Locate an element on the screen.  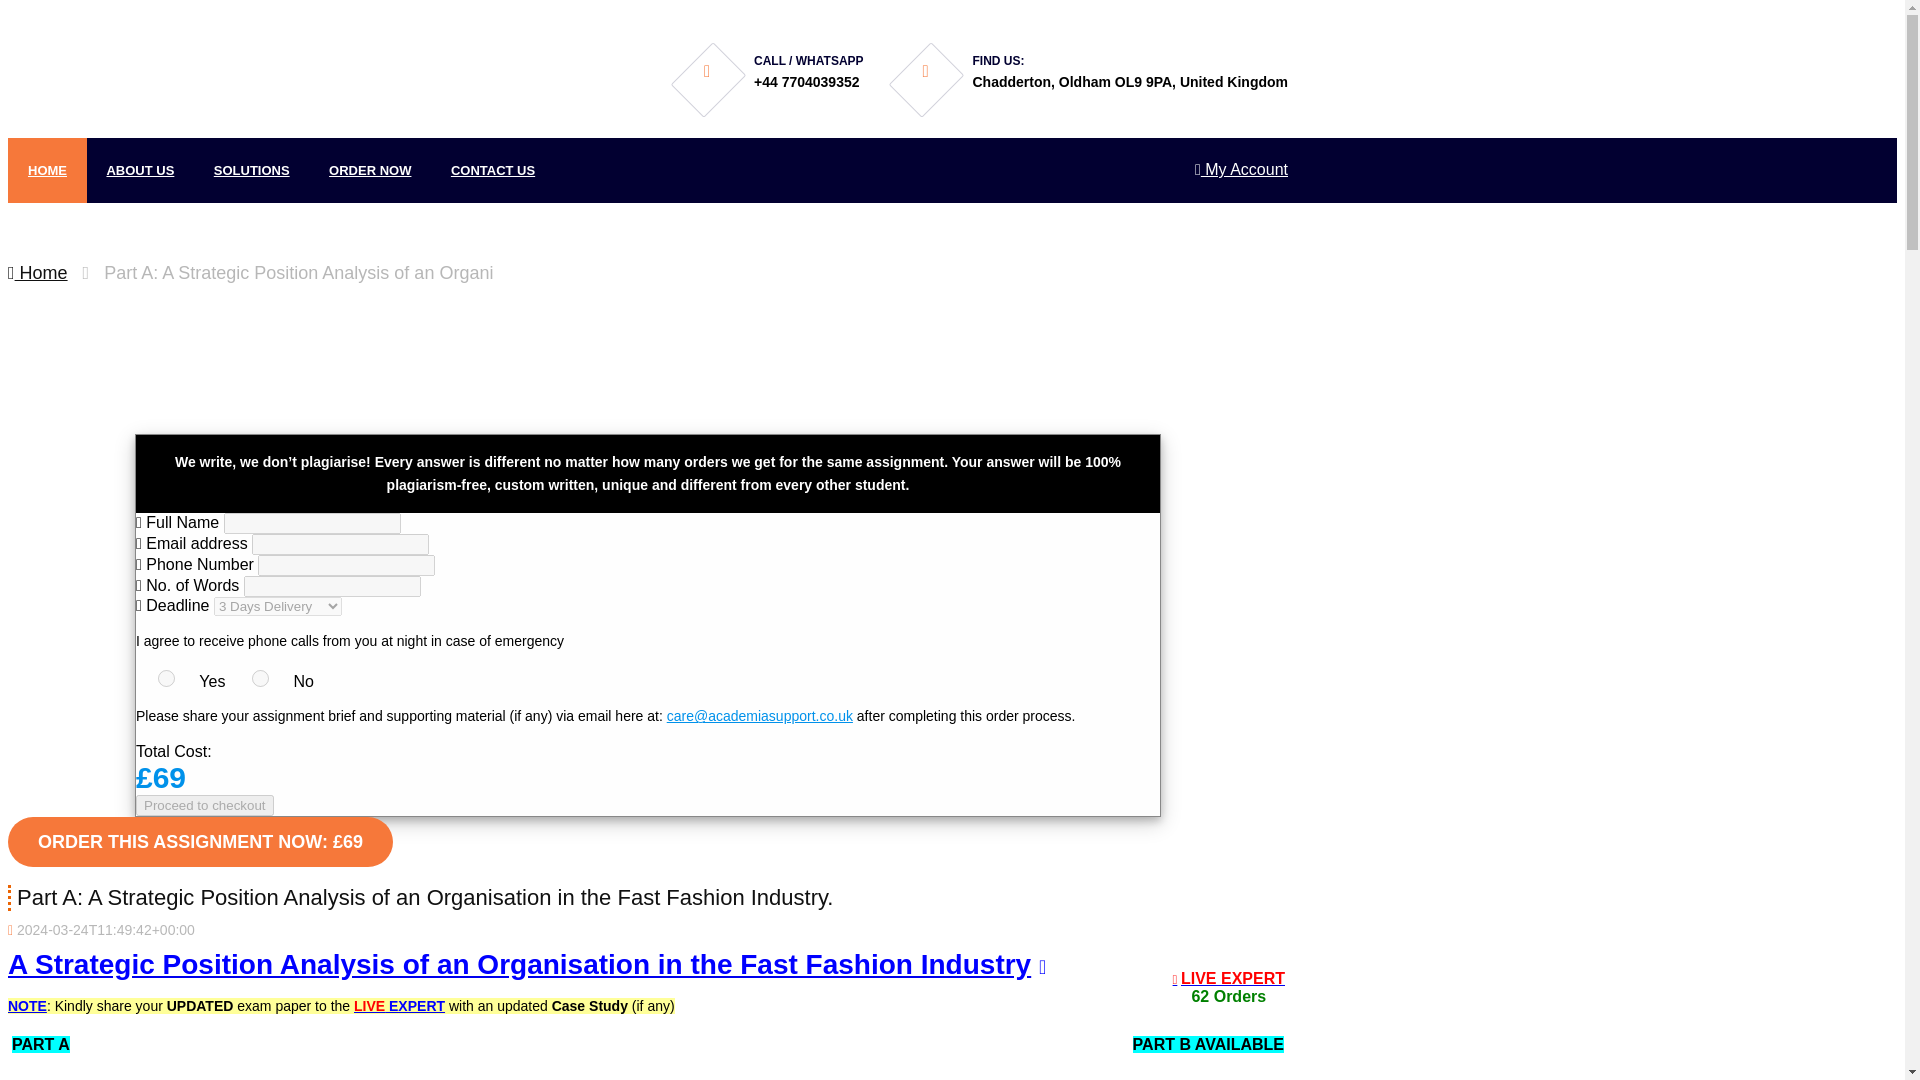
no is located at coordinates (260, 678).